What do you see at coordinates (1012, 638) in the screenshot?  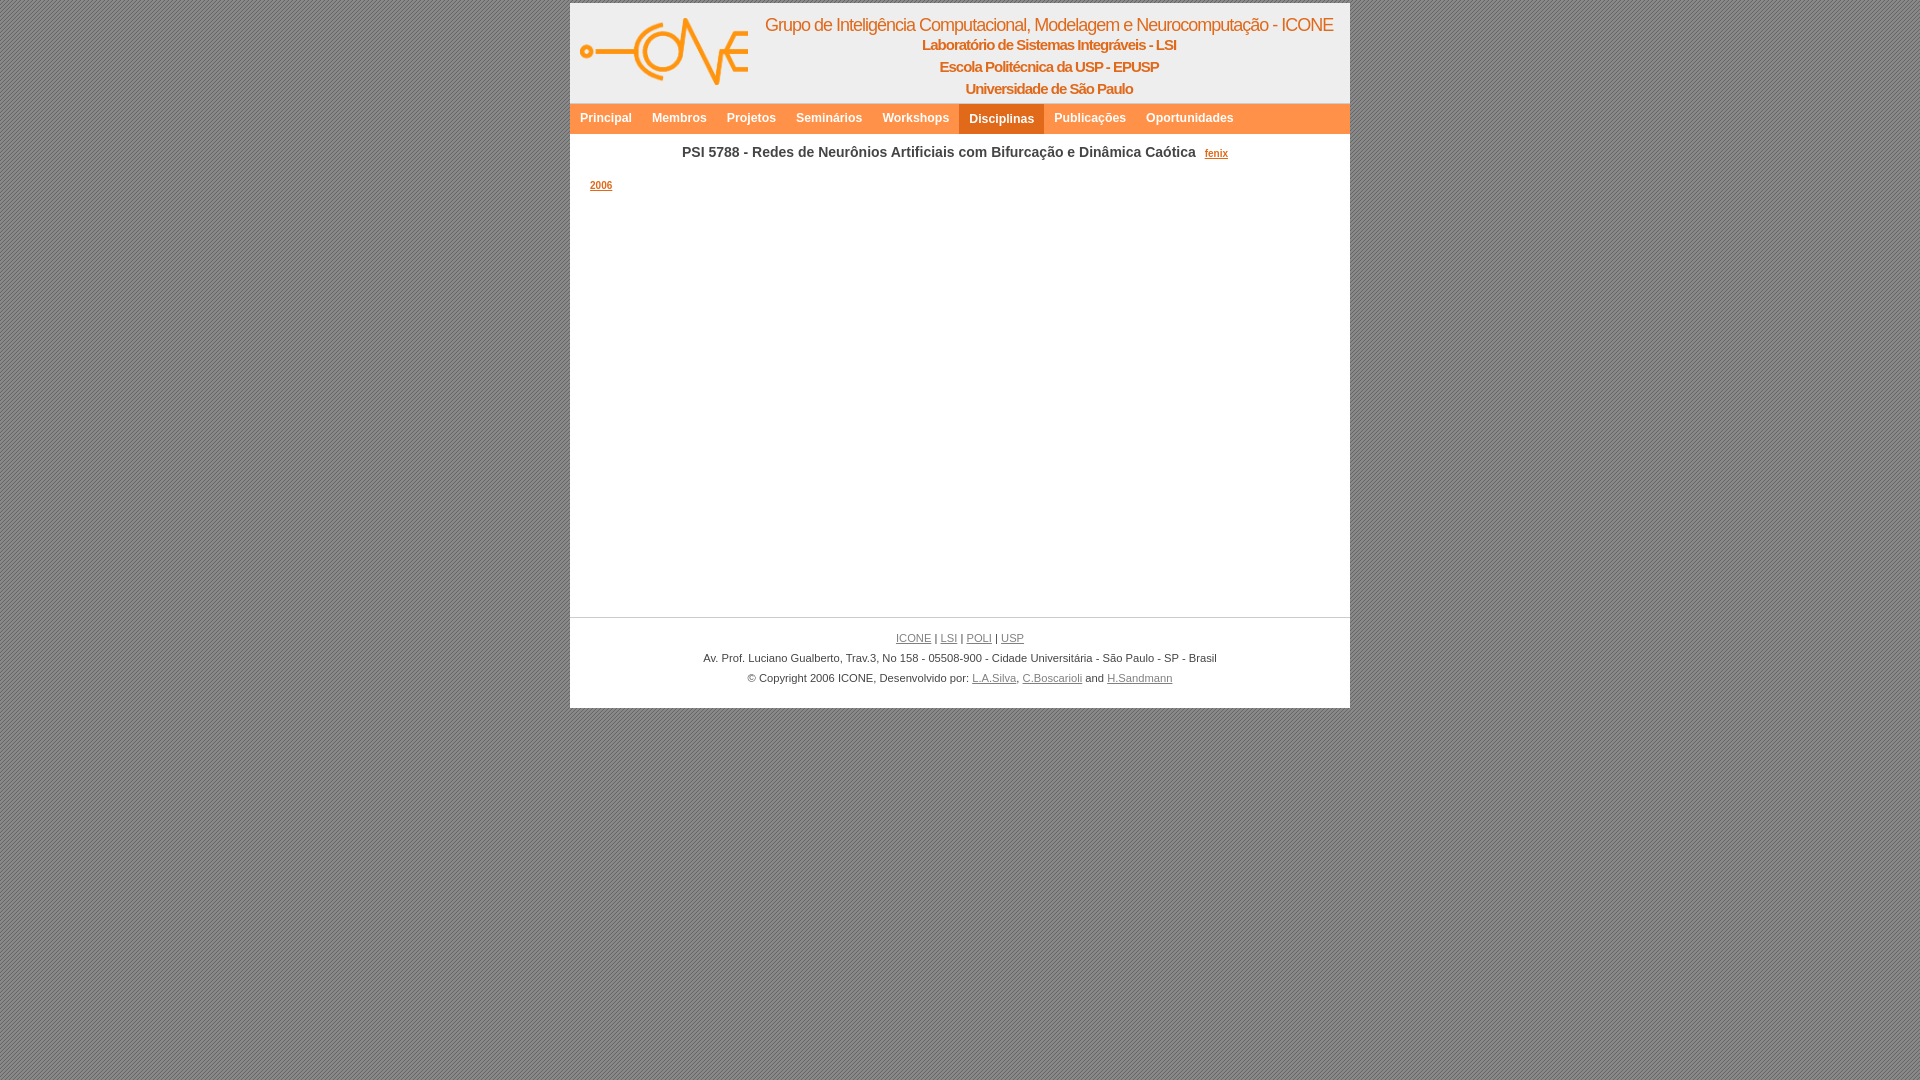 I see `USP` at bounding box center [1012, 638].